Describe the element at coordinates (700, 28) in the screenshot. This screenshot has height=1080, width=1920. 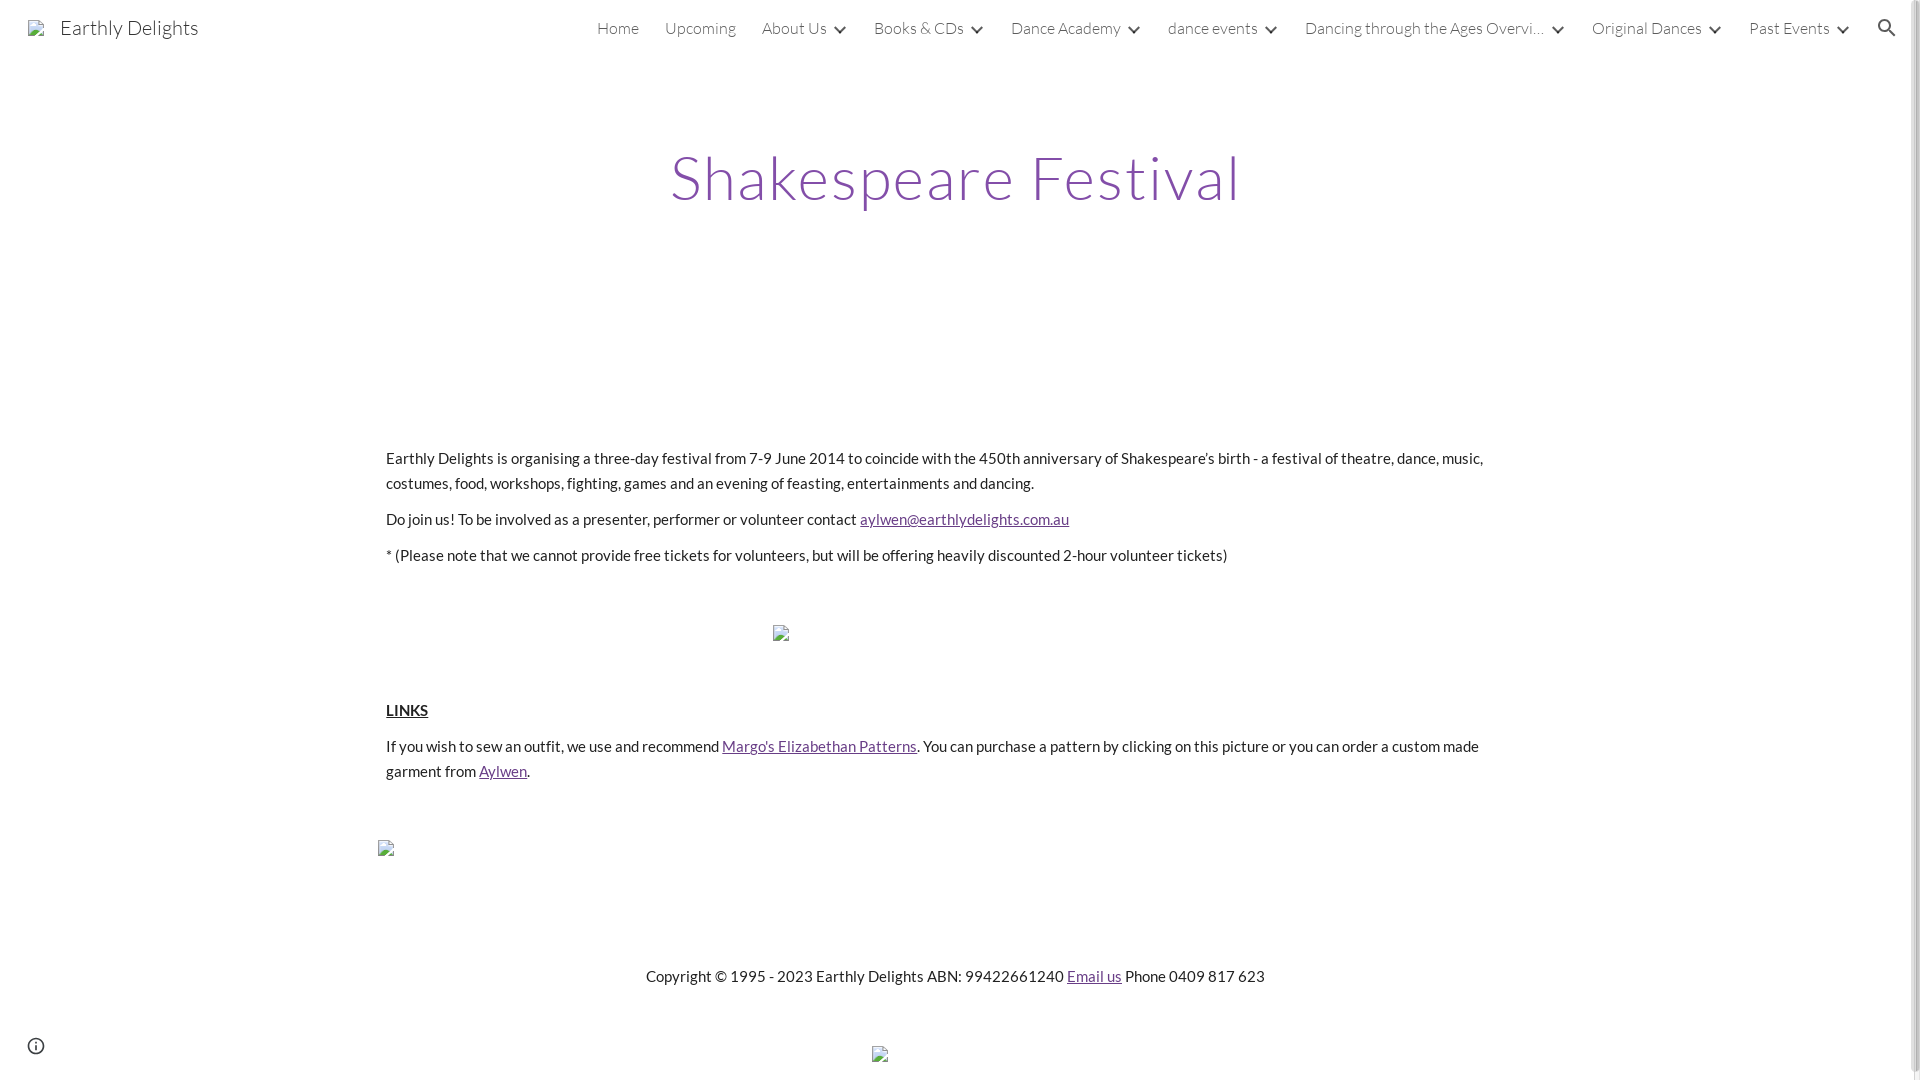
I see `Upcoming` at that location.